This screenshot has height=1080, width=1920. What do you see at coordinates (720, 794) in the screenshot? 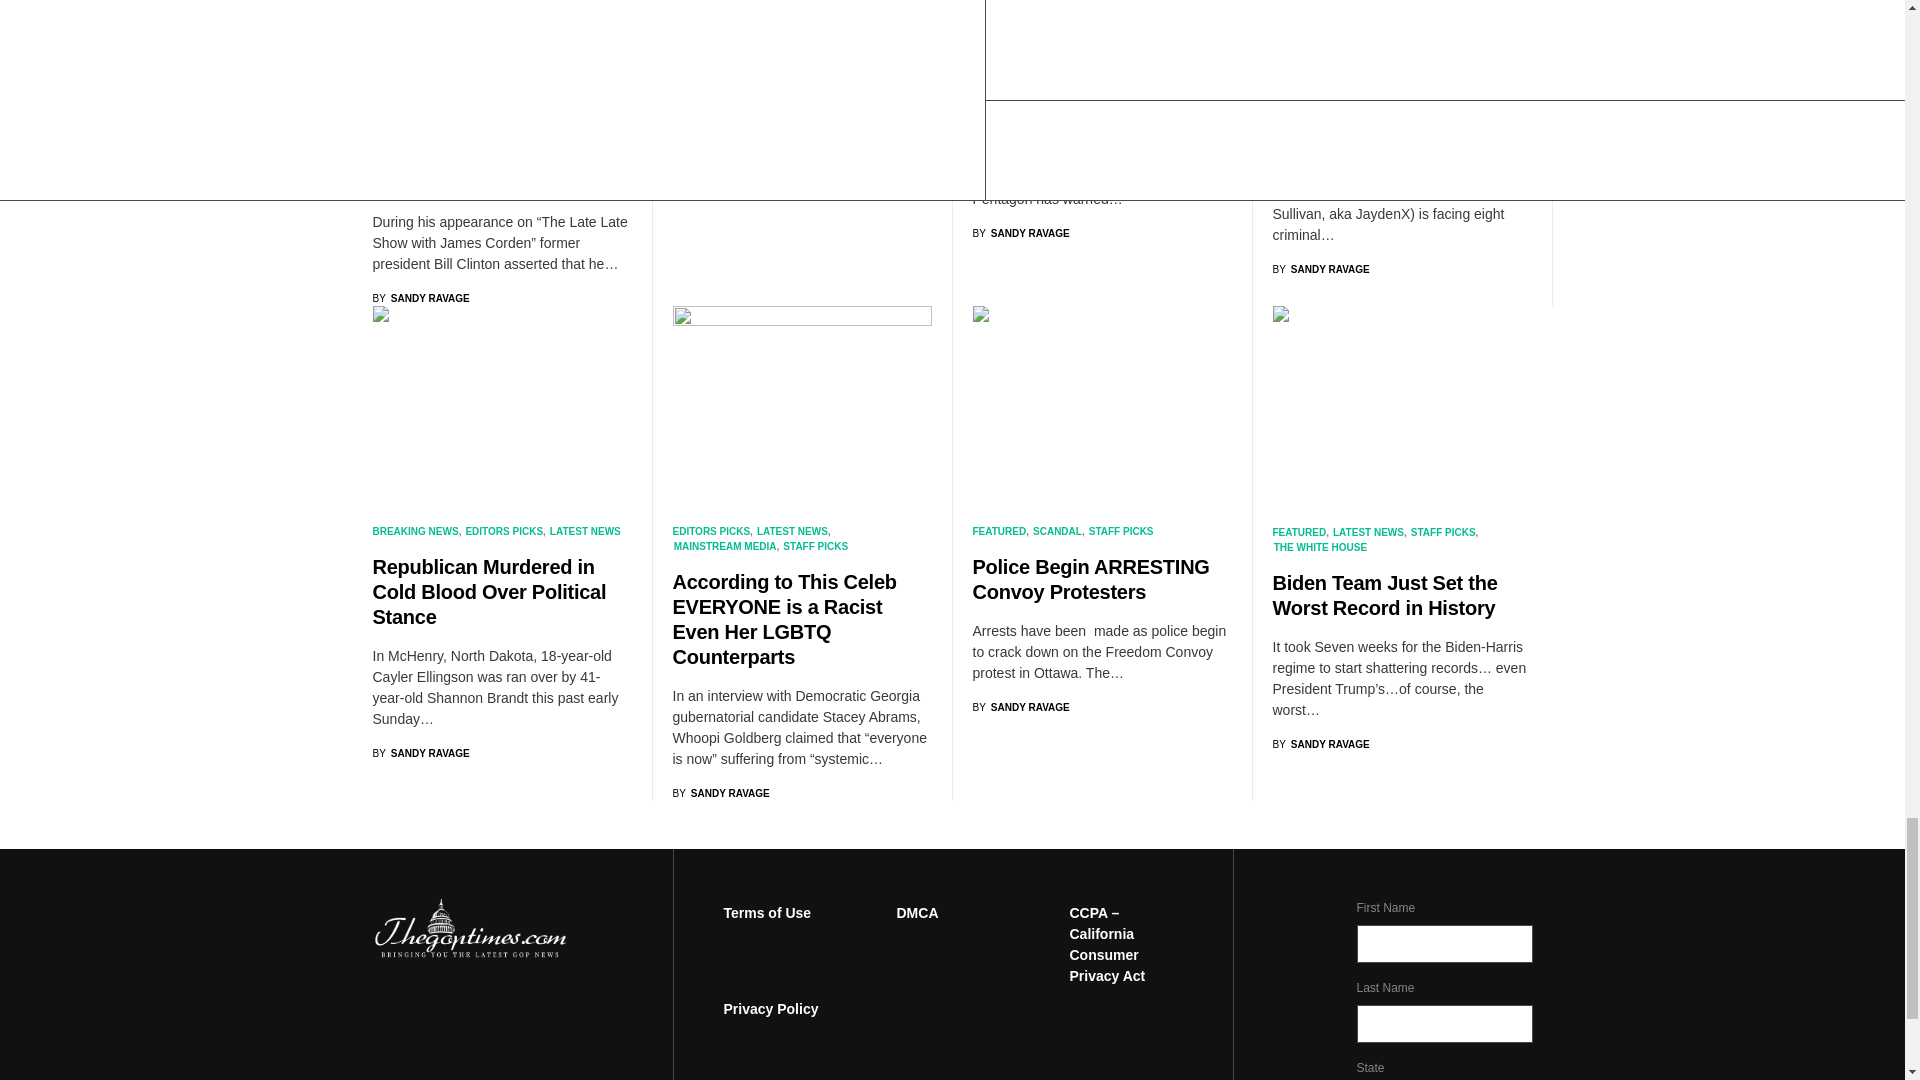
I see `View all posts by Sandy Ravage` at bounding box center [720, 794].